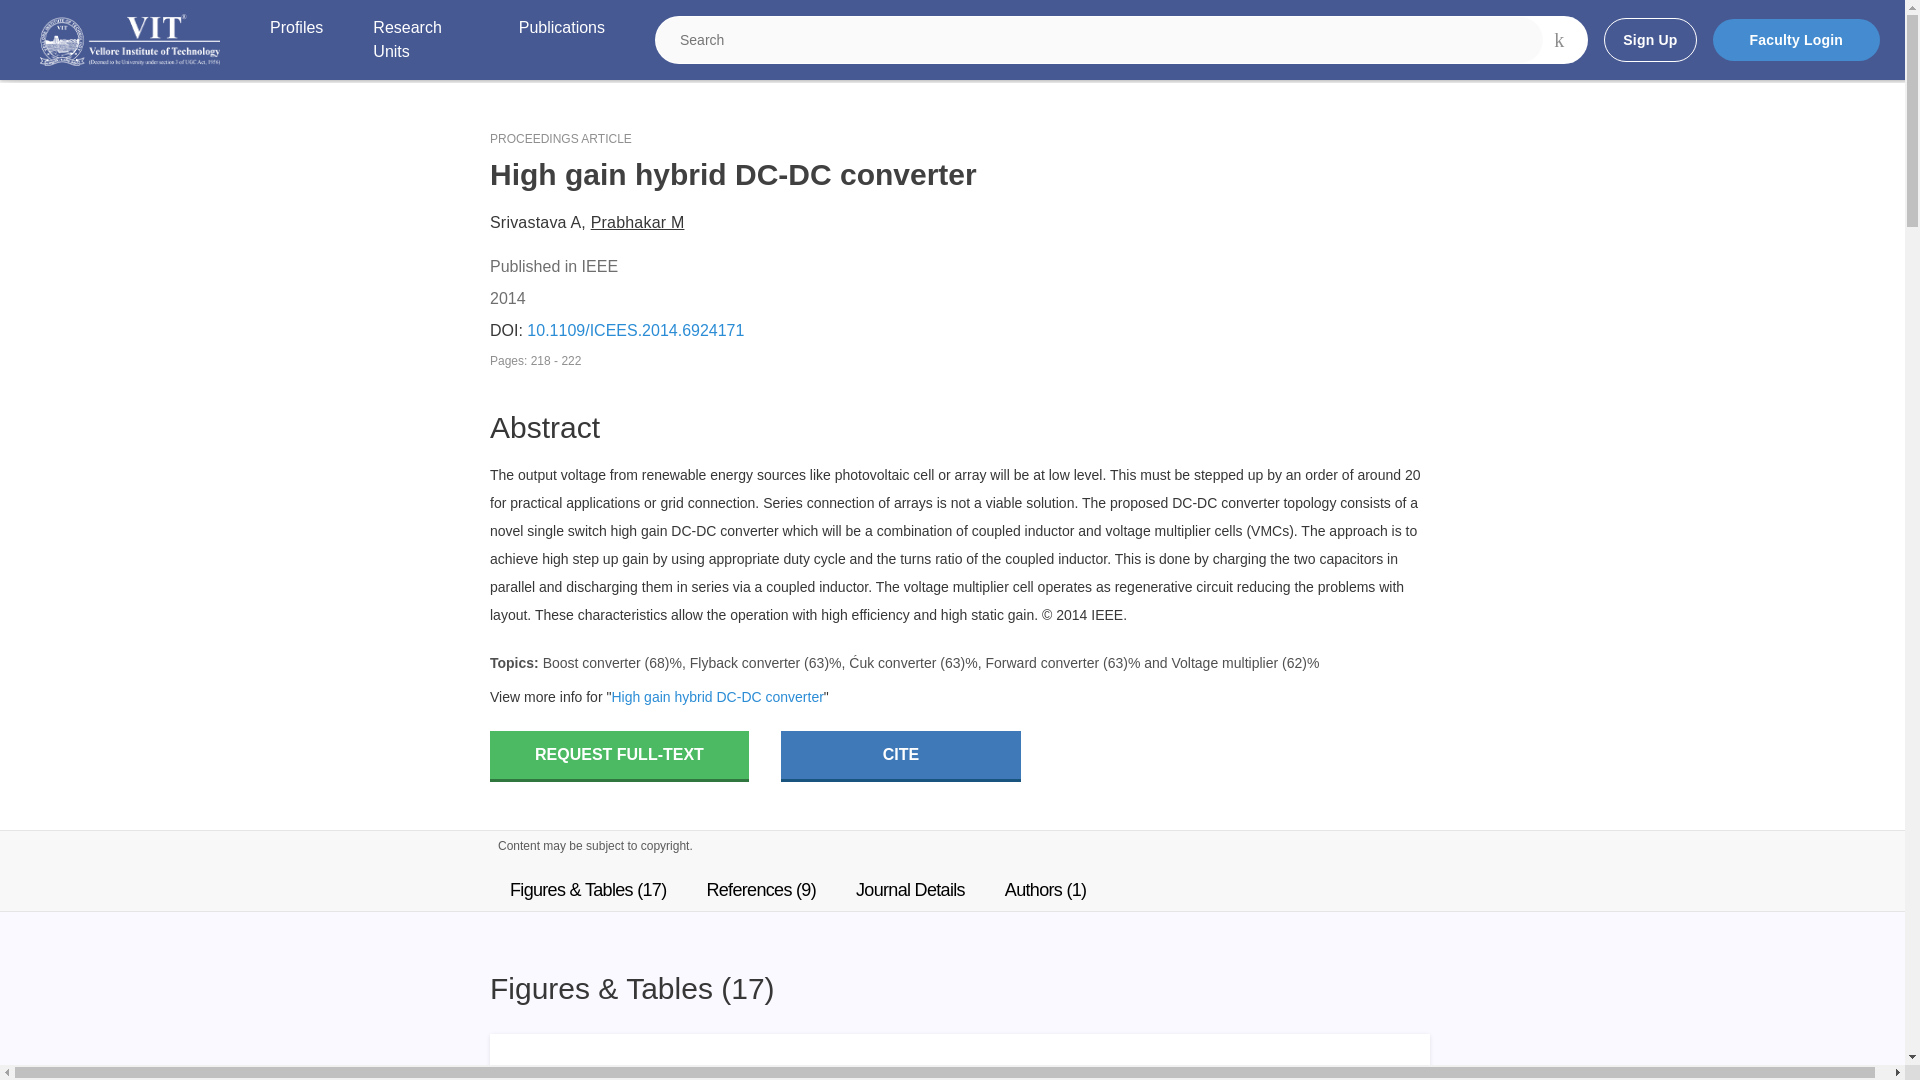  I want to click on Journal Details, so click(910, 890).